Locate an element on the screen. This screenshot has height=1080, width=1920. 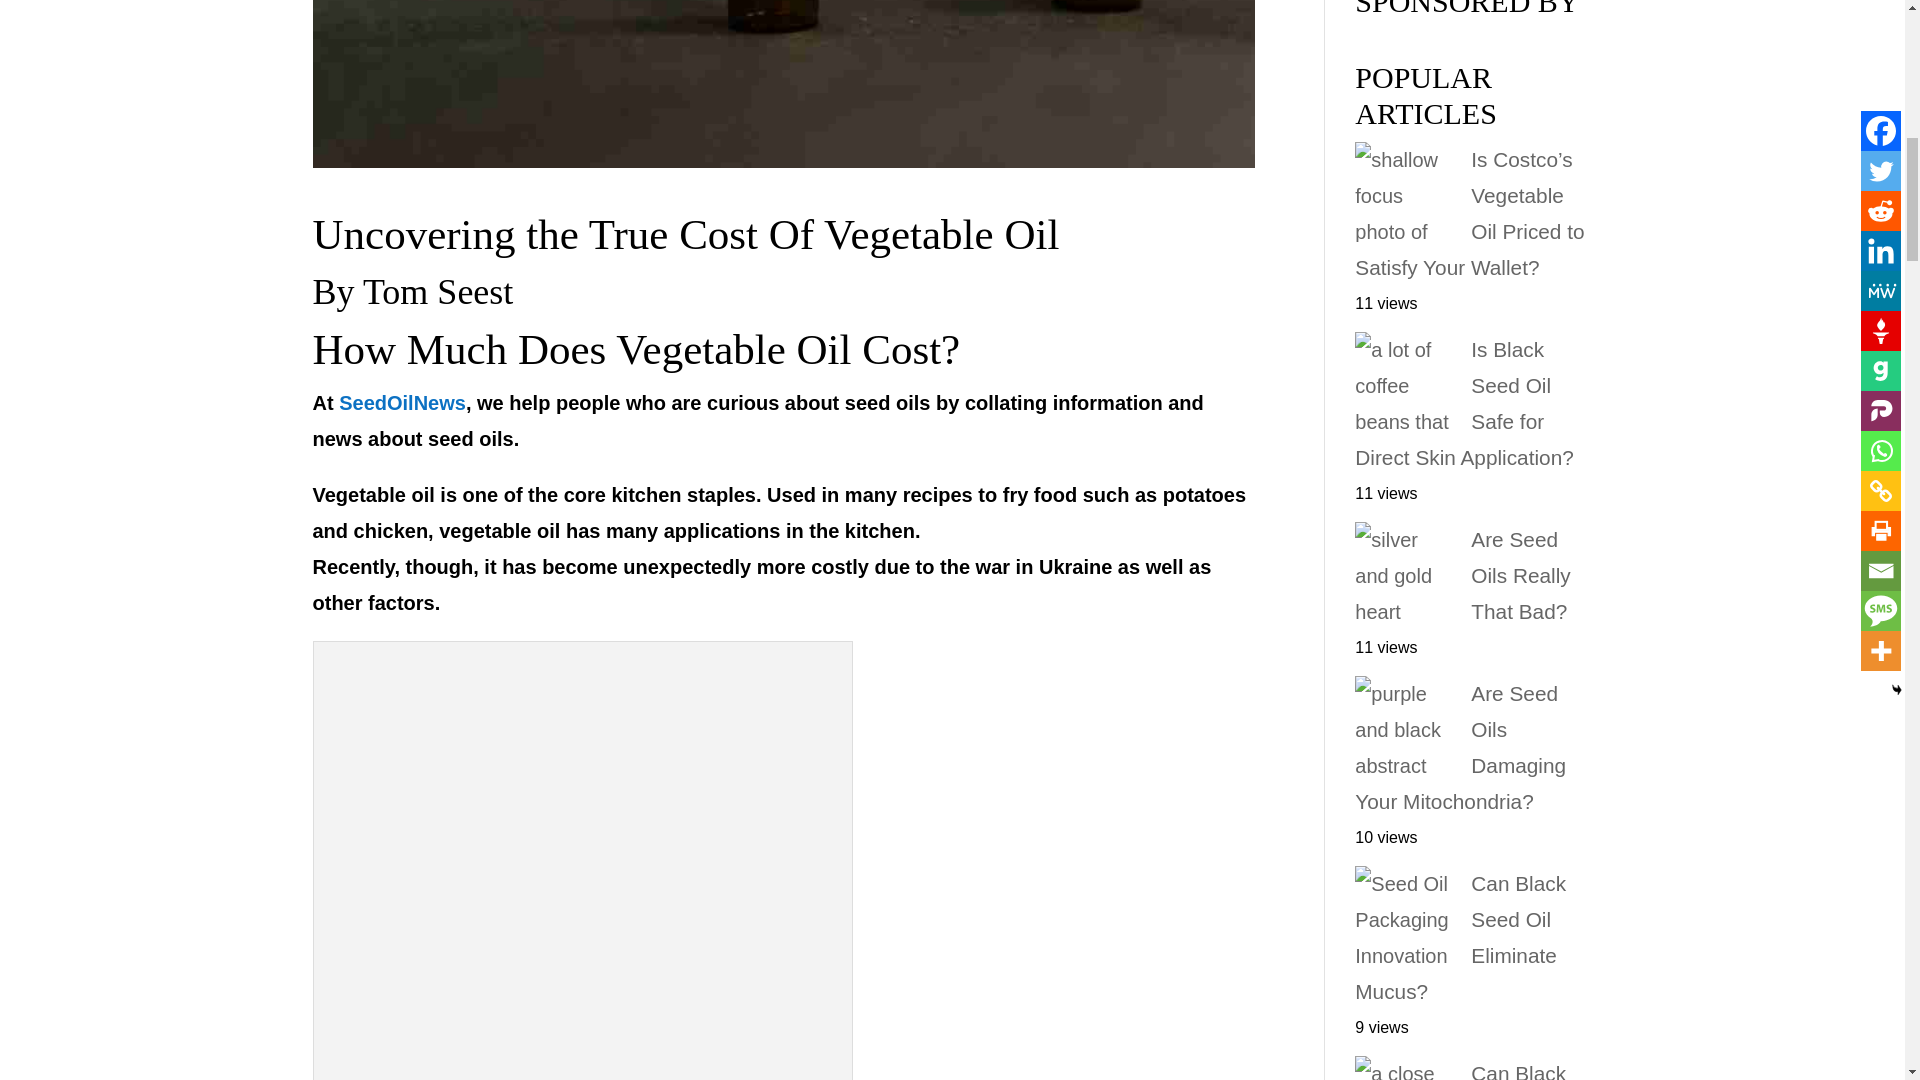
How Much Does Vegetable Oil Cost? is located at coordinates (583, 865).